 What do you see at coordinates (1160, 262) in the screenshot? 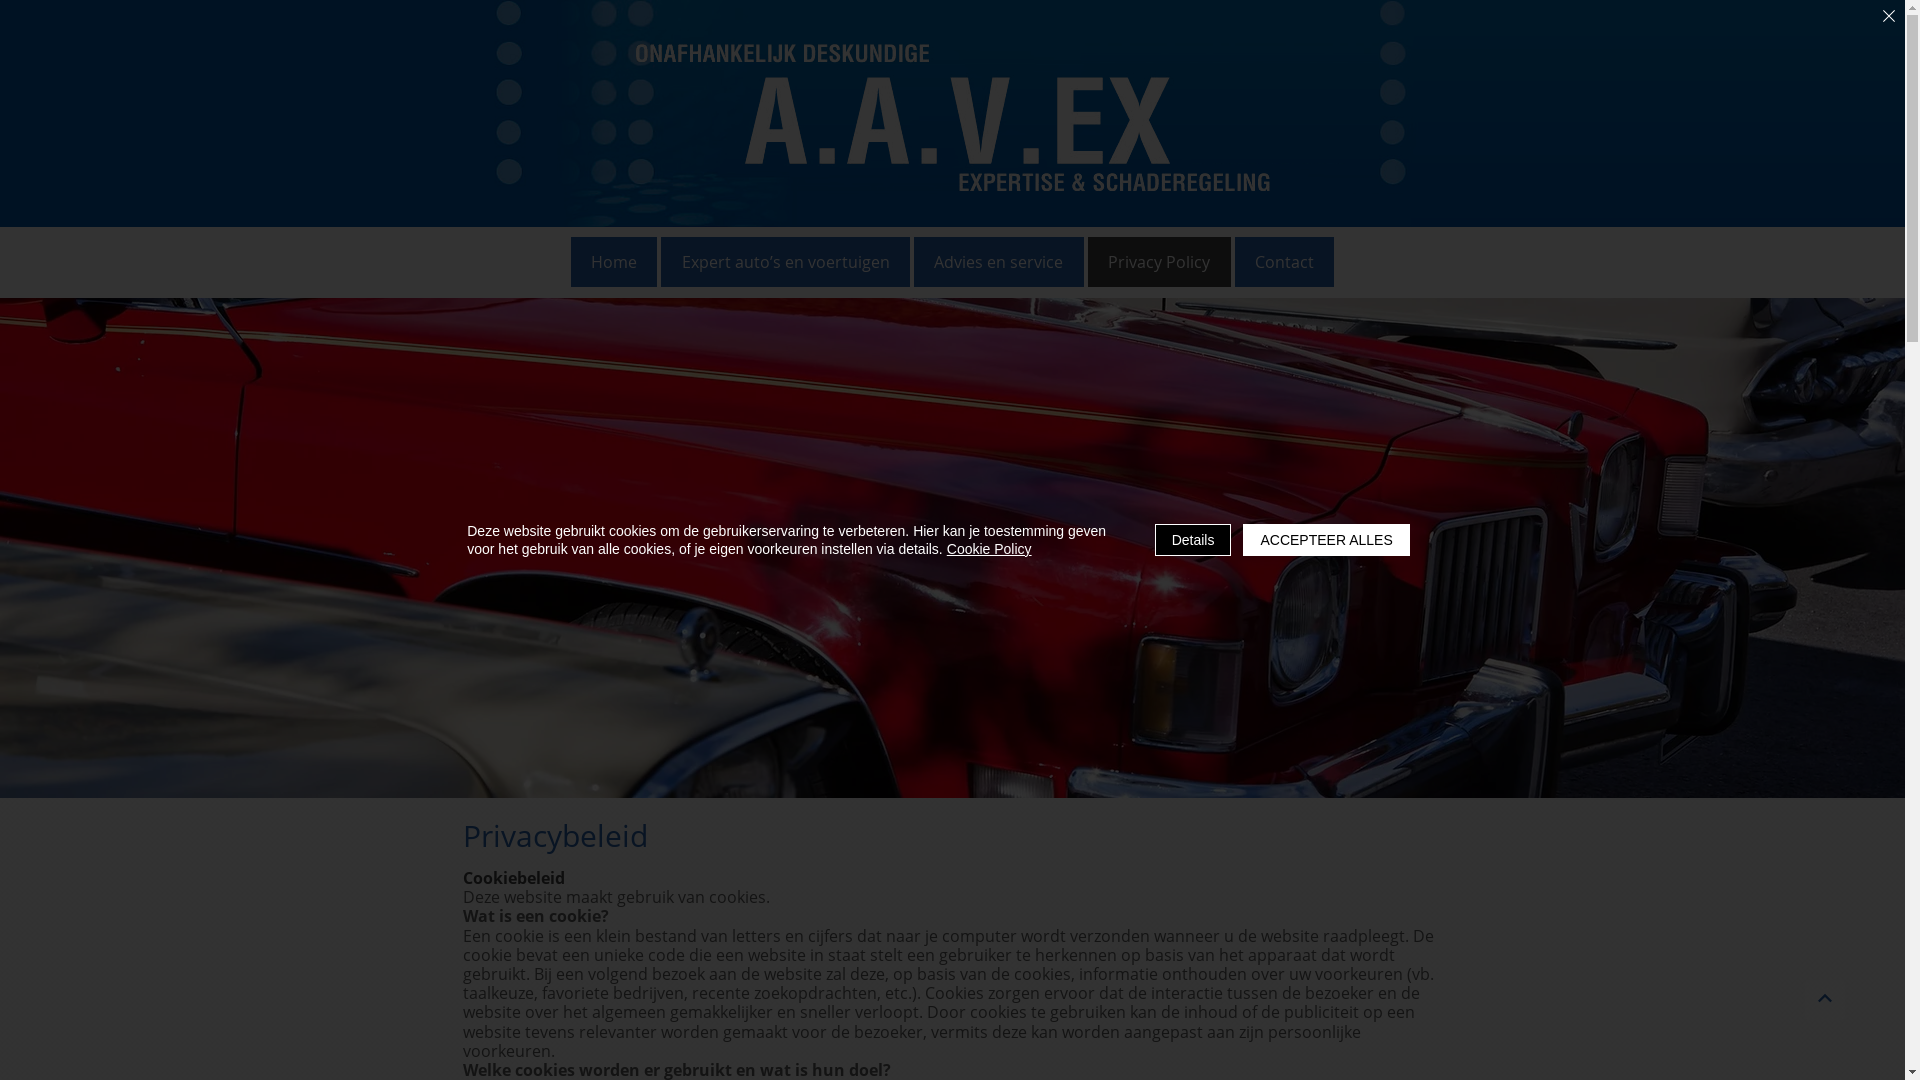
I see `Privacy Policy` at bounding box center [1160, 262].